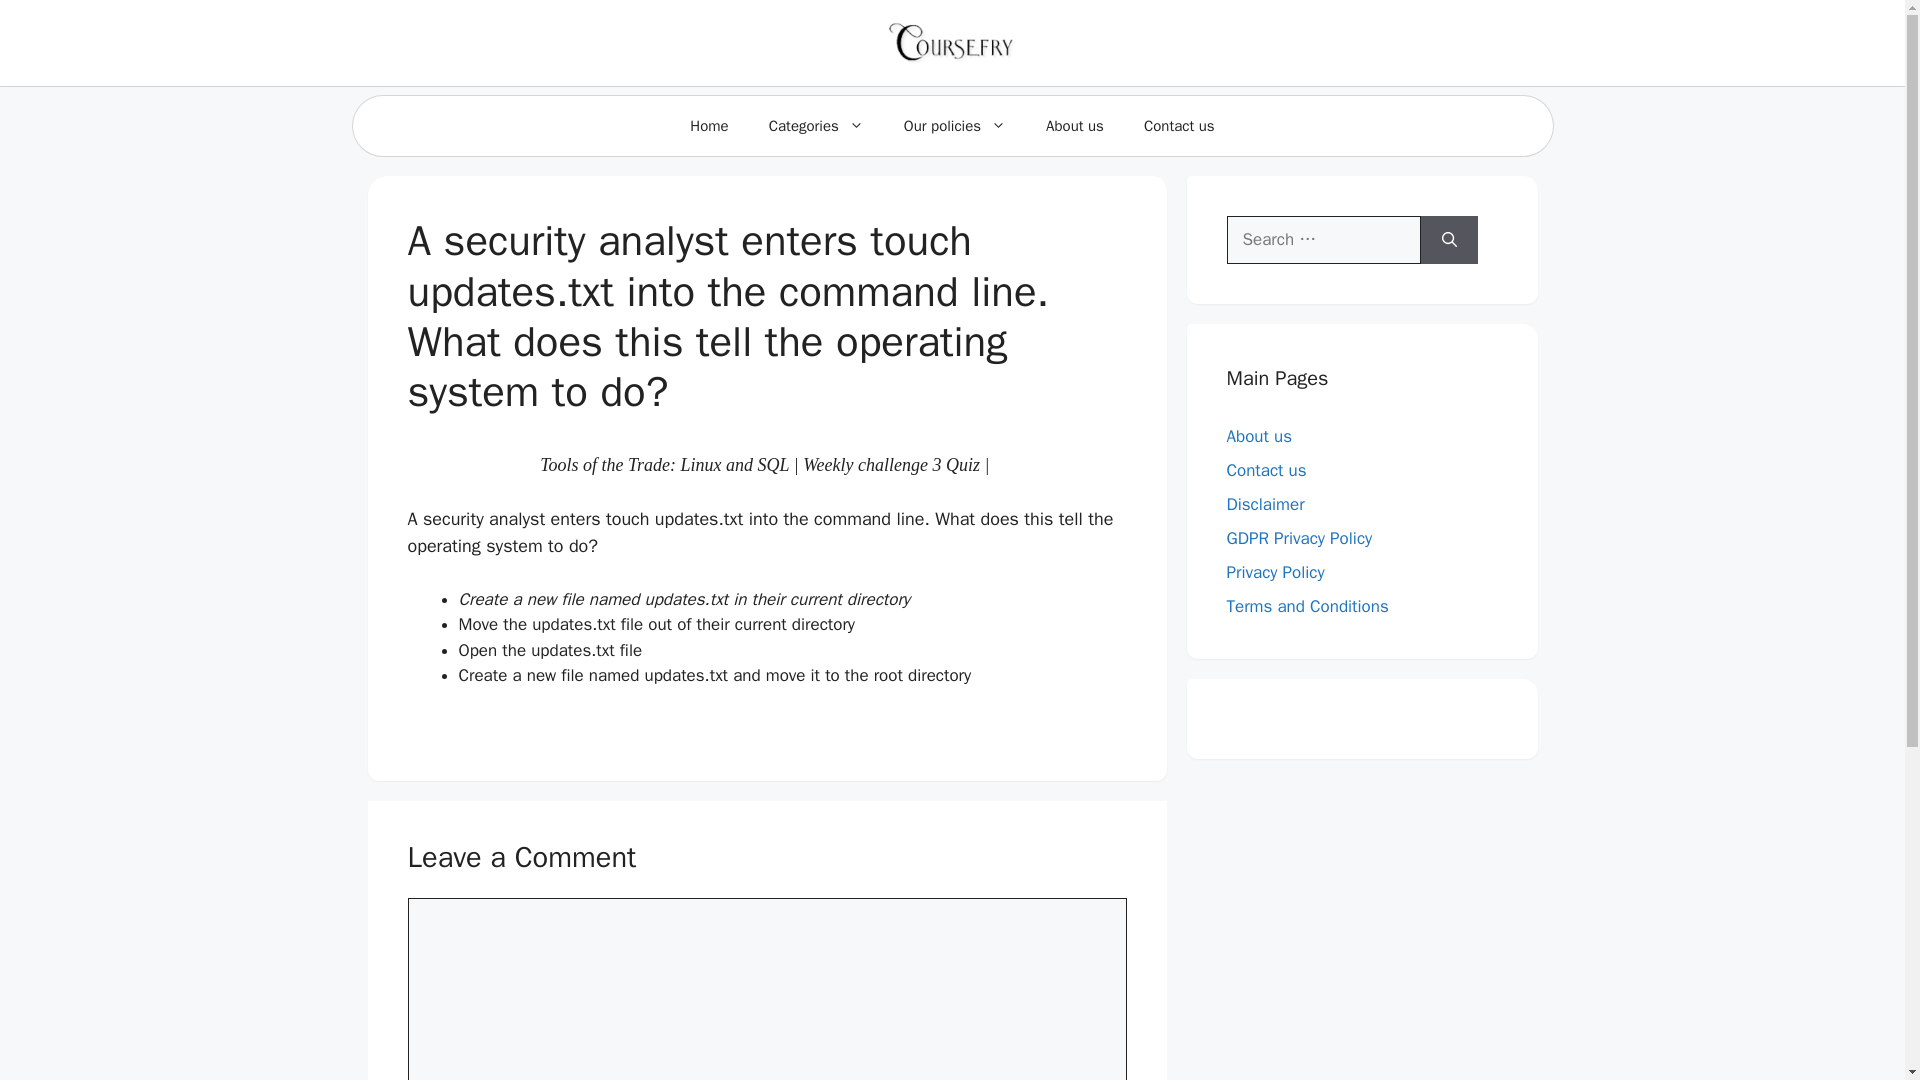 This screenshot has height=1080, width=1920. I want to click on Home, so click(709, 126).